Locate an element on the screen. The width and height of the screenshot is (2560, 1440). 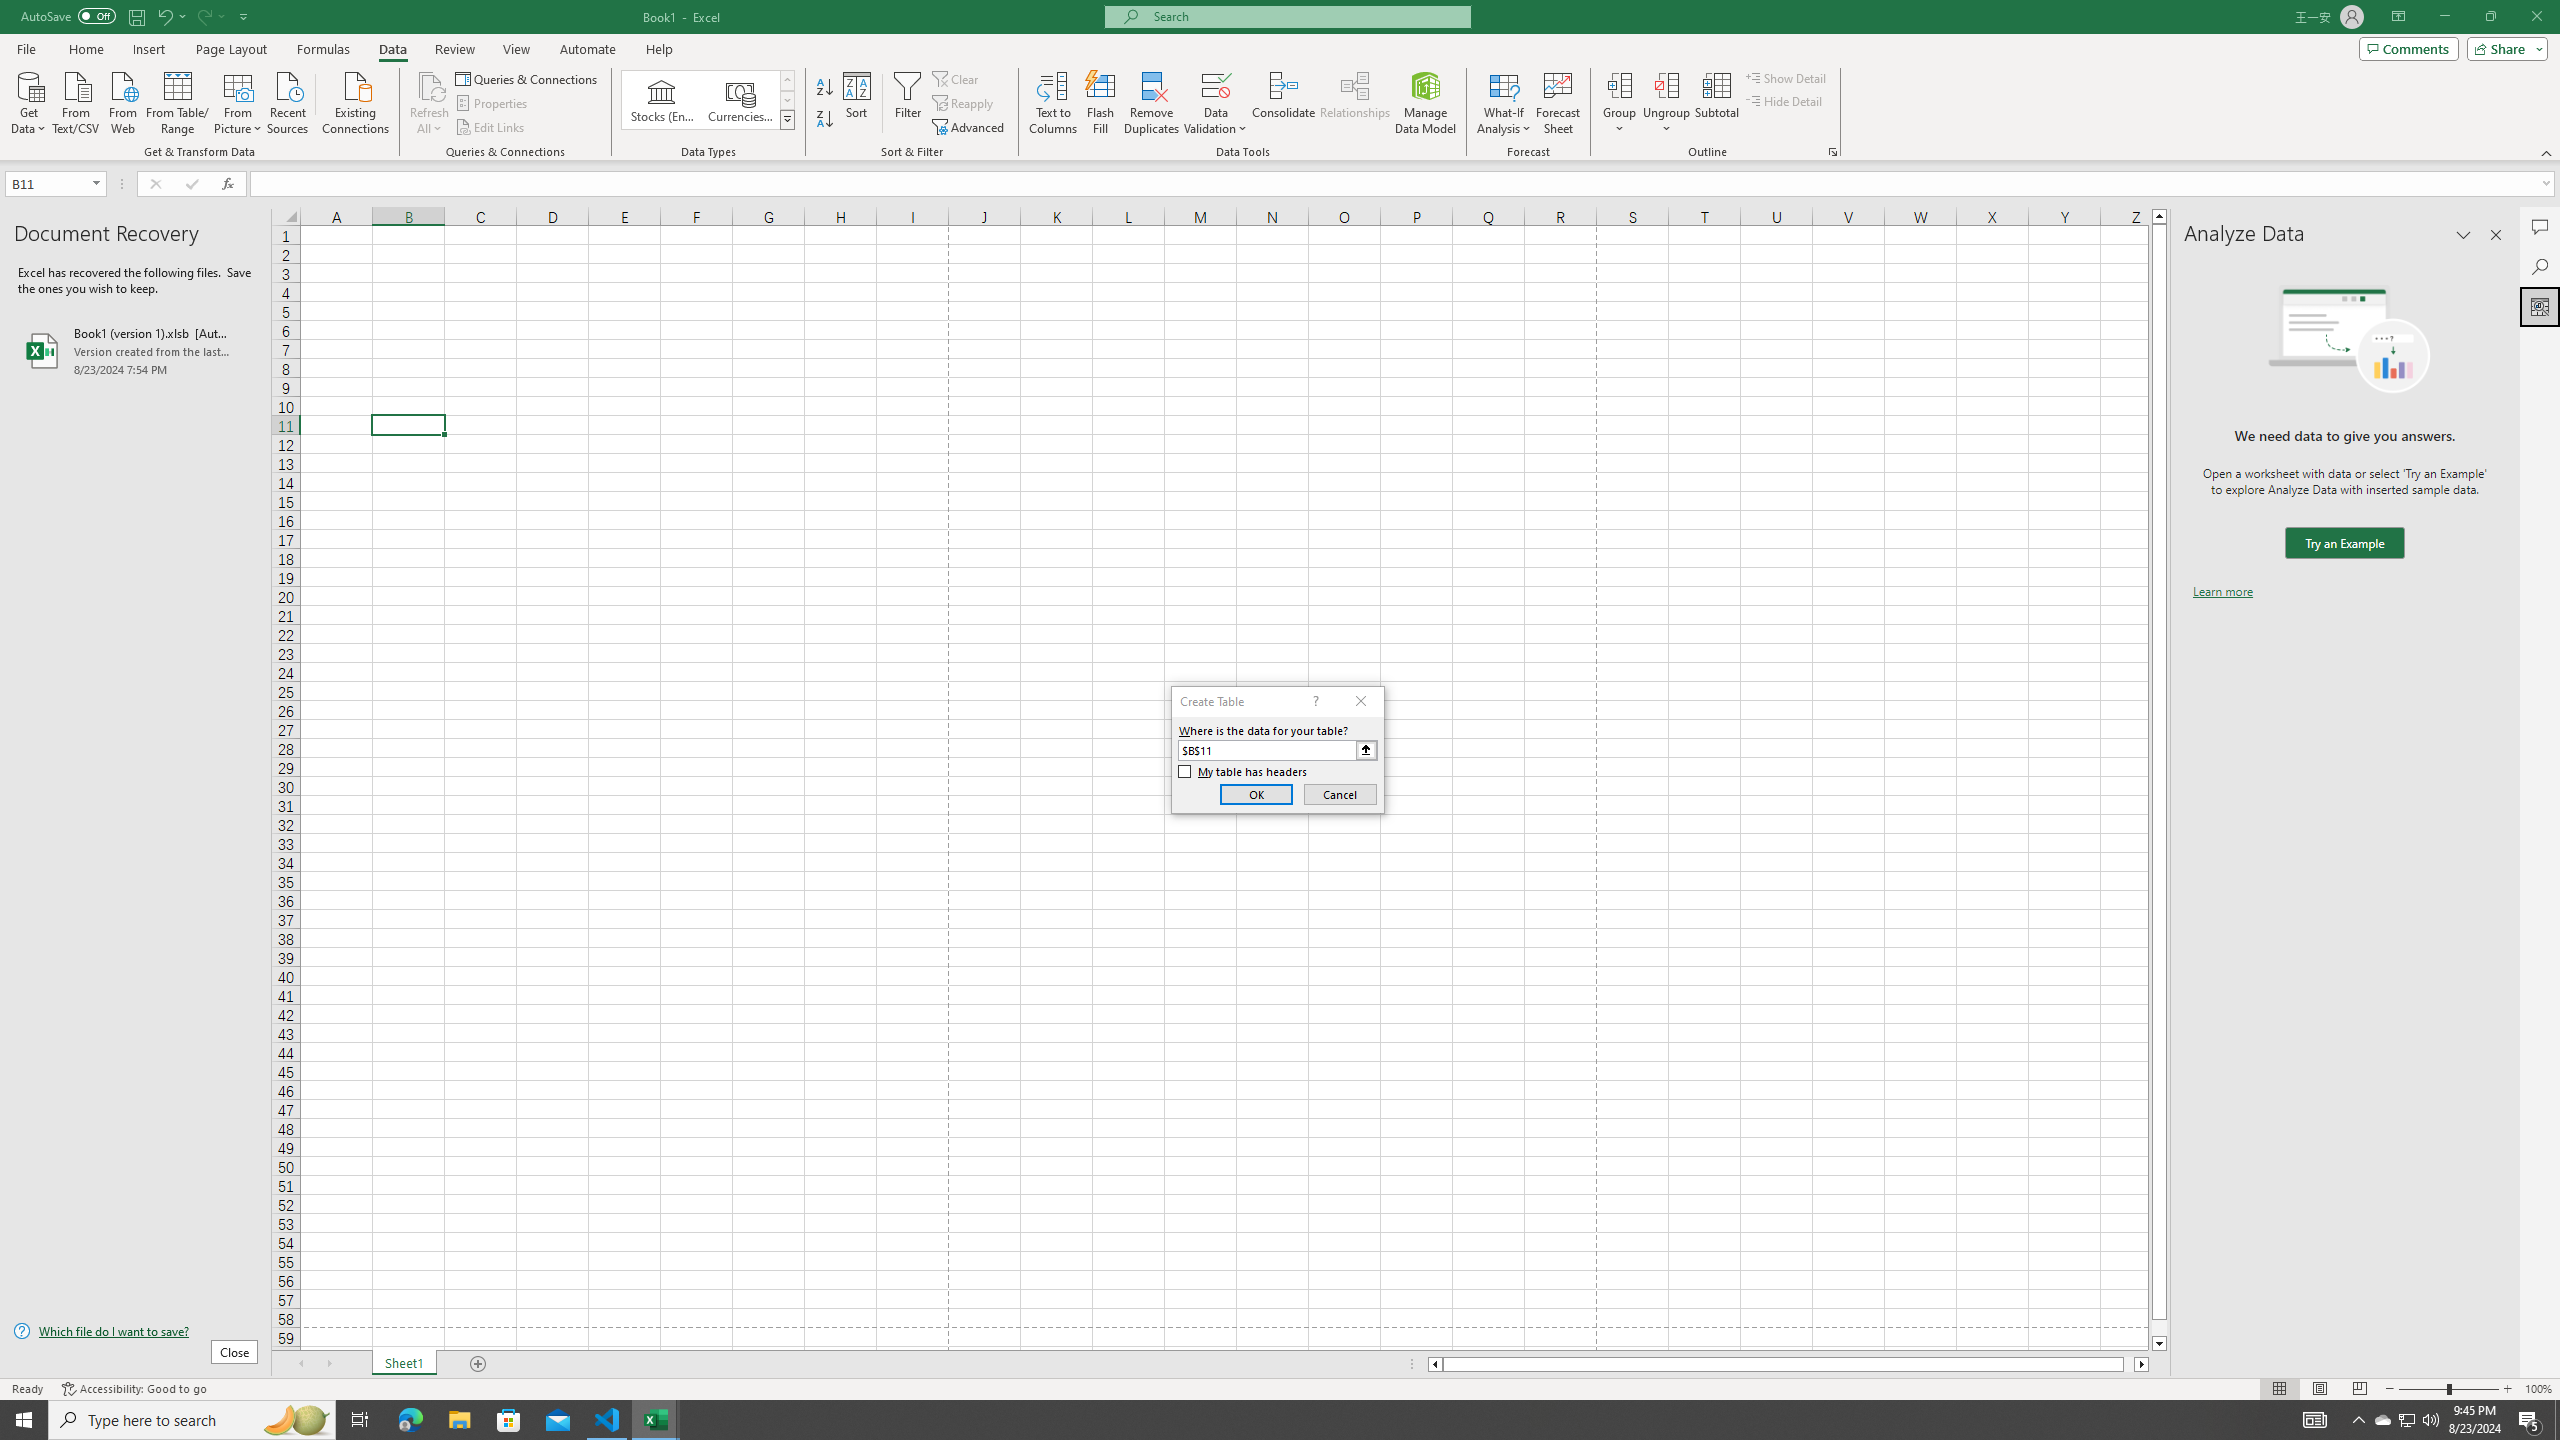
Review is located at coordinates (454, 49).